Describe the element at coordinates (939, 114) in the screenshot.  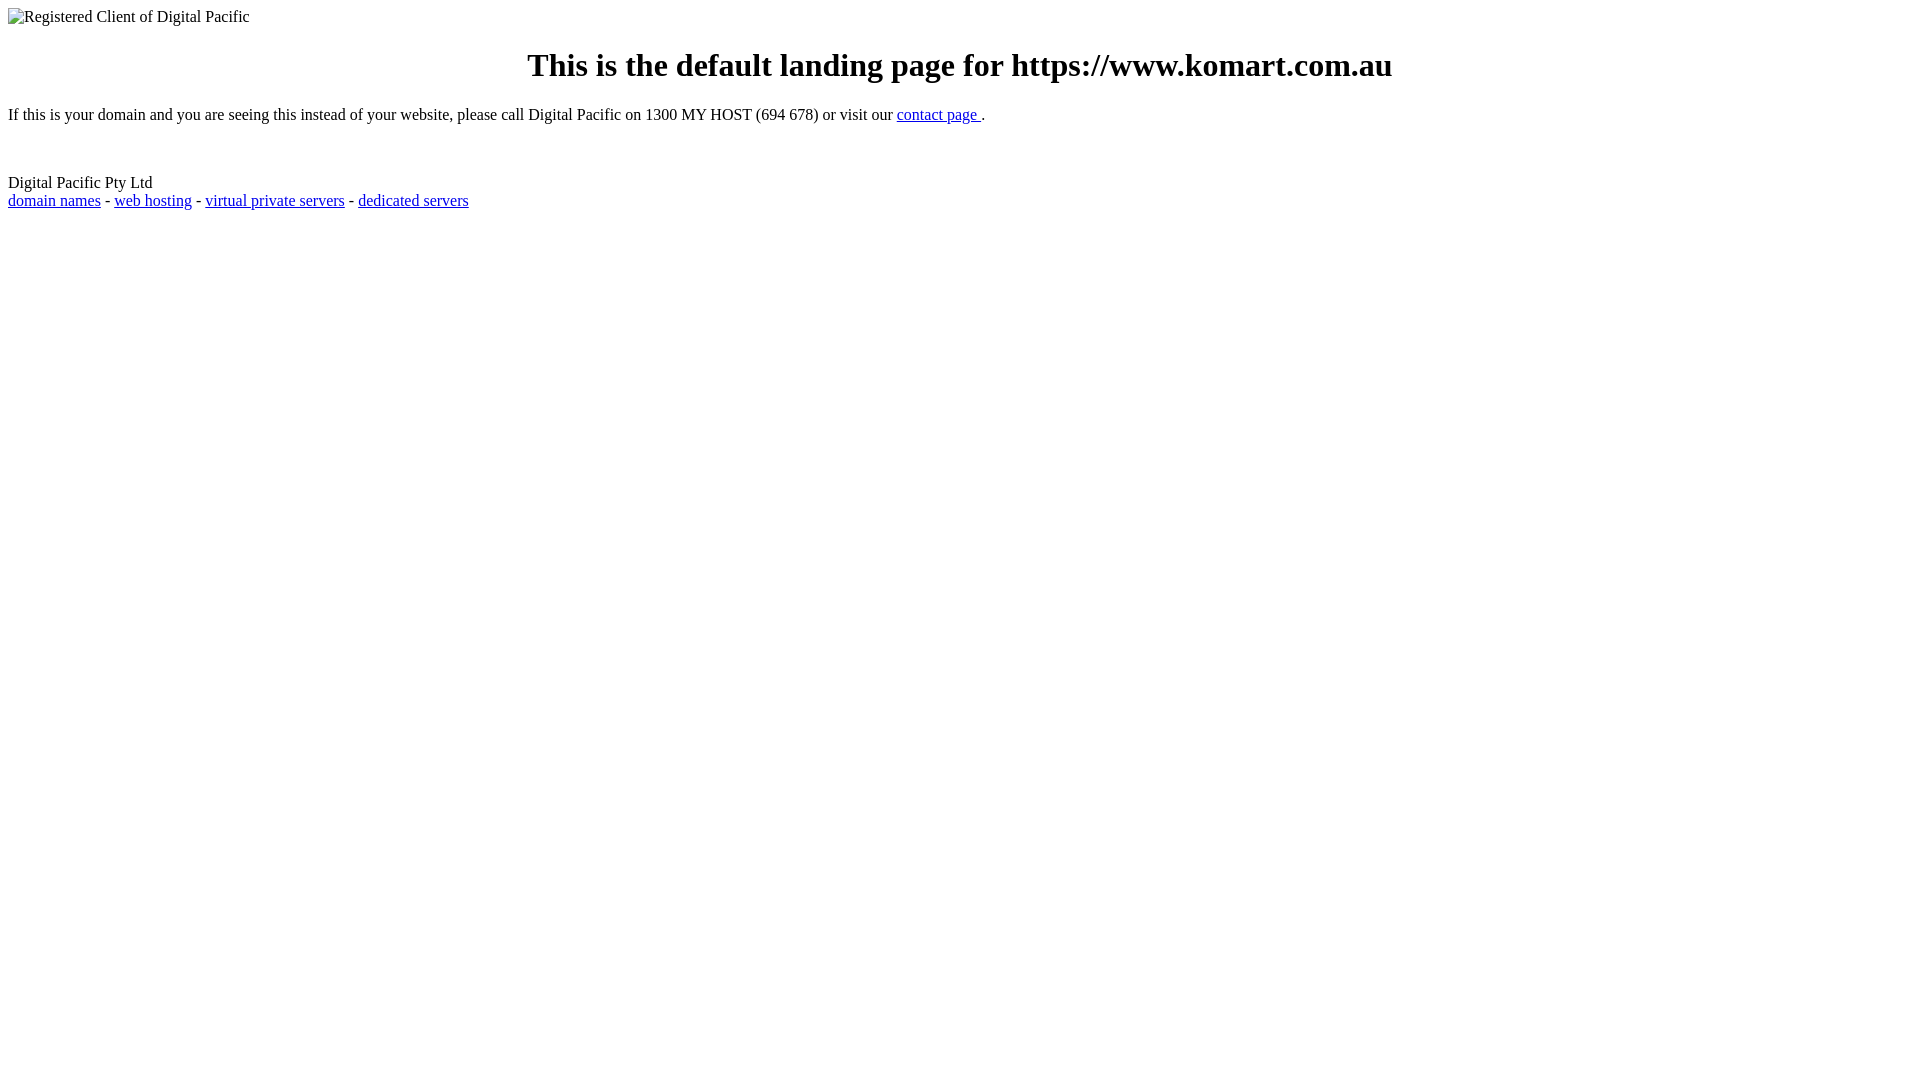
I see `contact page` at that location.